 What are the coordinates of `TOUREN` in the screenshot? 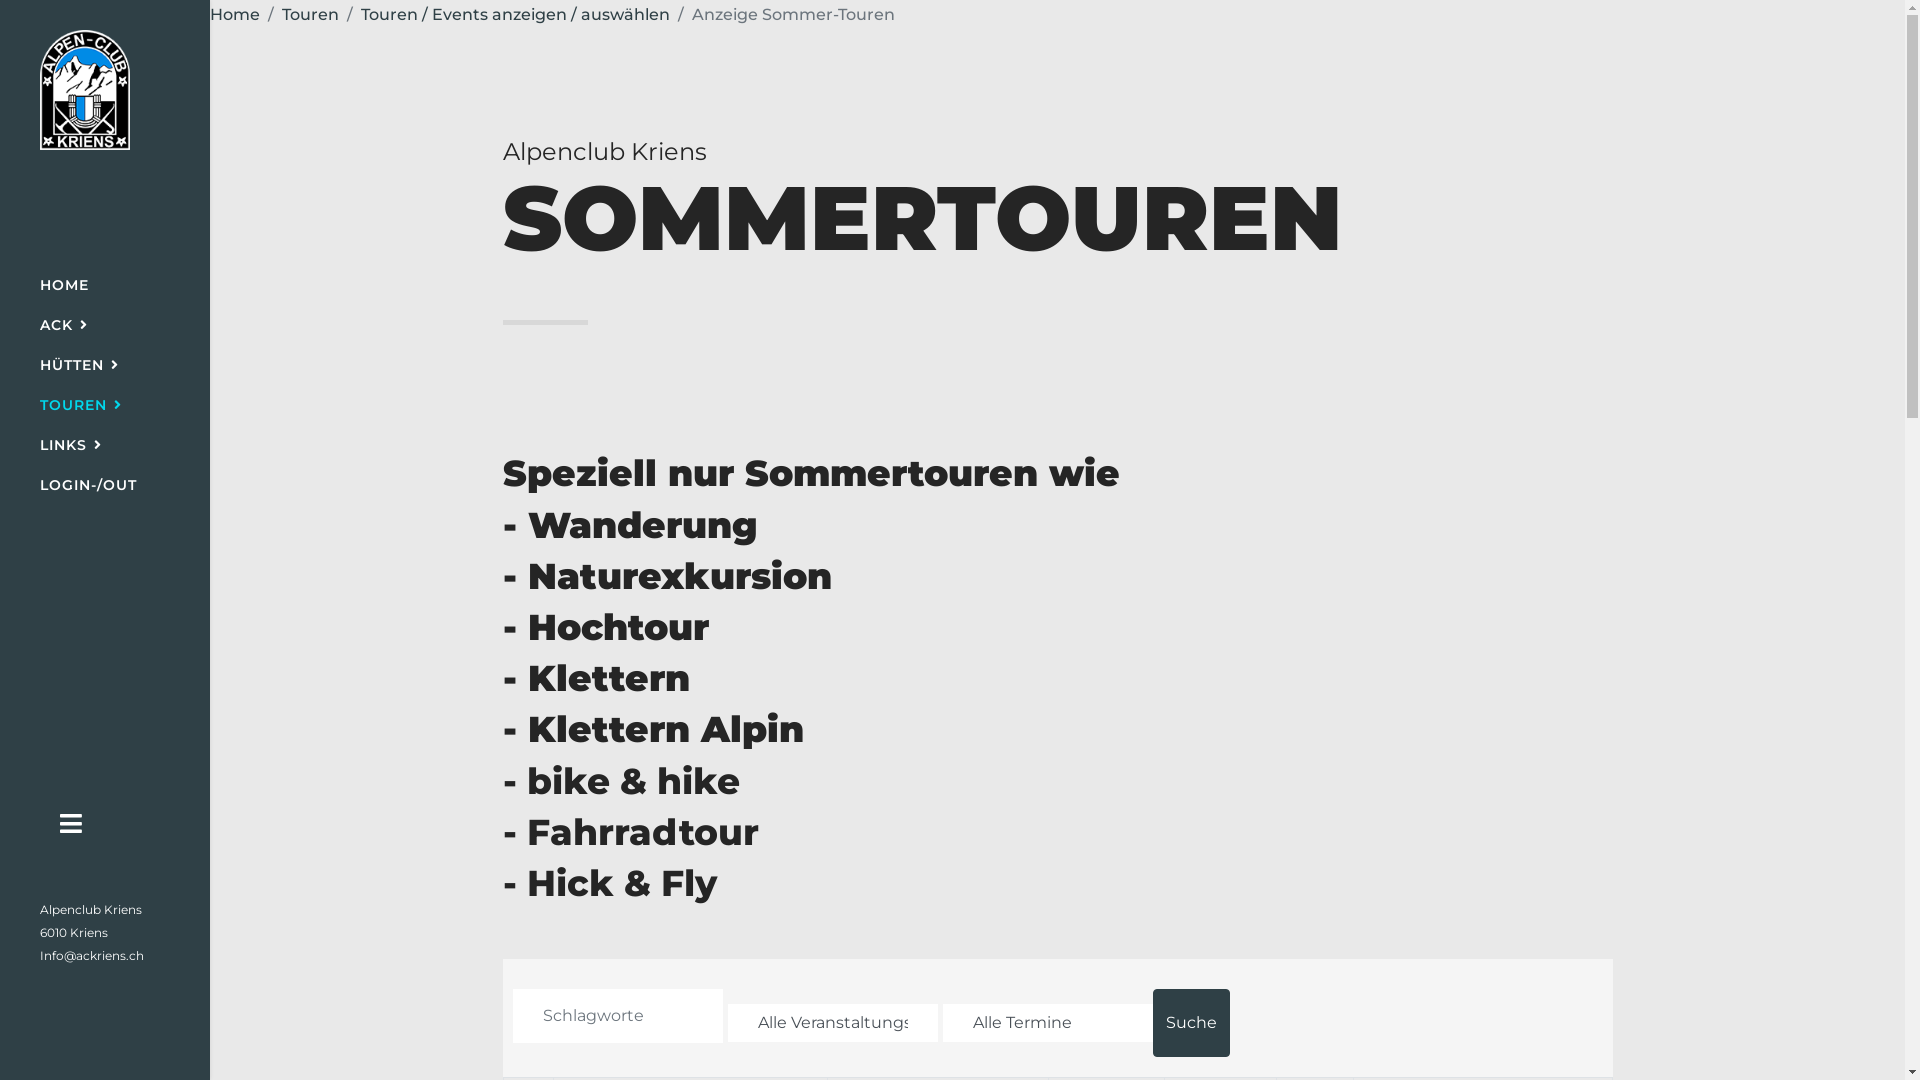 It's located at (81, 404).